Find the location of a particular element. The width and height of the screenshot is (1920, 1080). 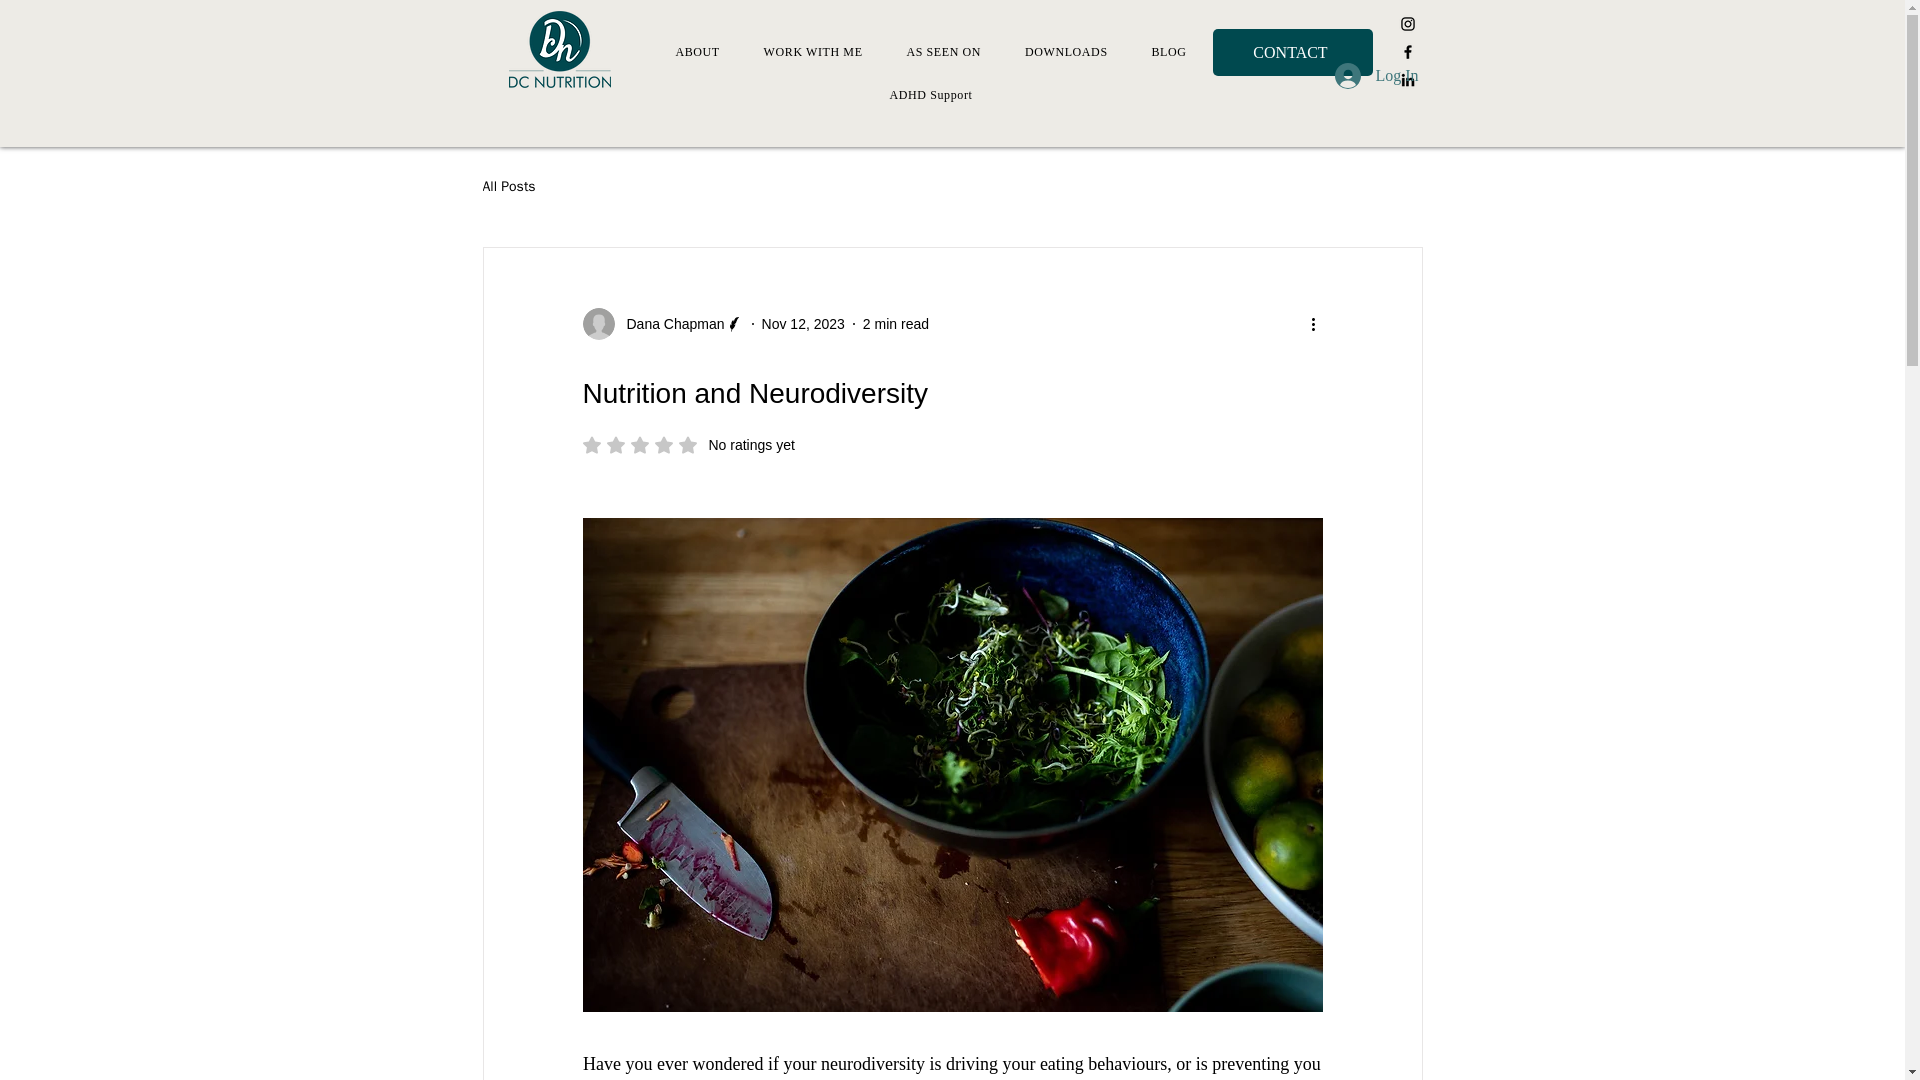

BLOG is located at coordinates (1170, 52).